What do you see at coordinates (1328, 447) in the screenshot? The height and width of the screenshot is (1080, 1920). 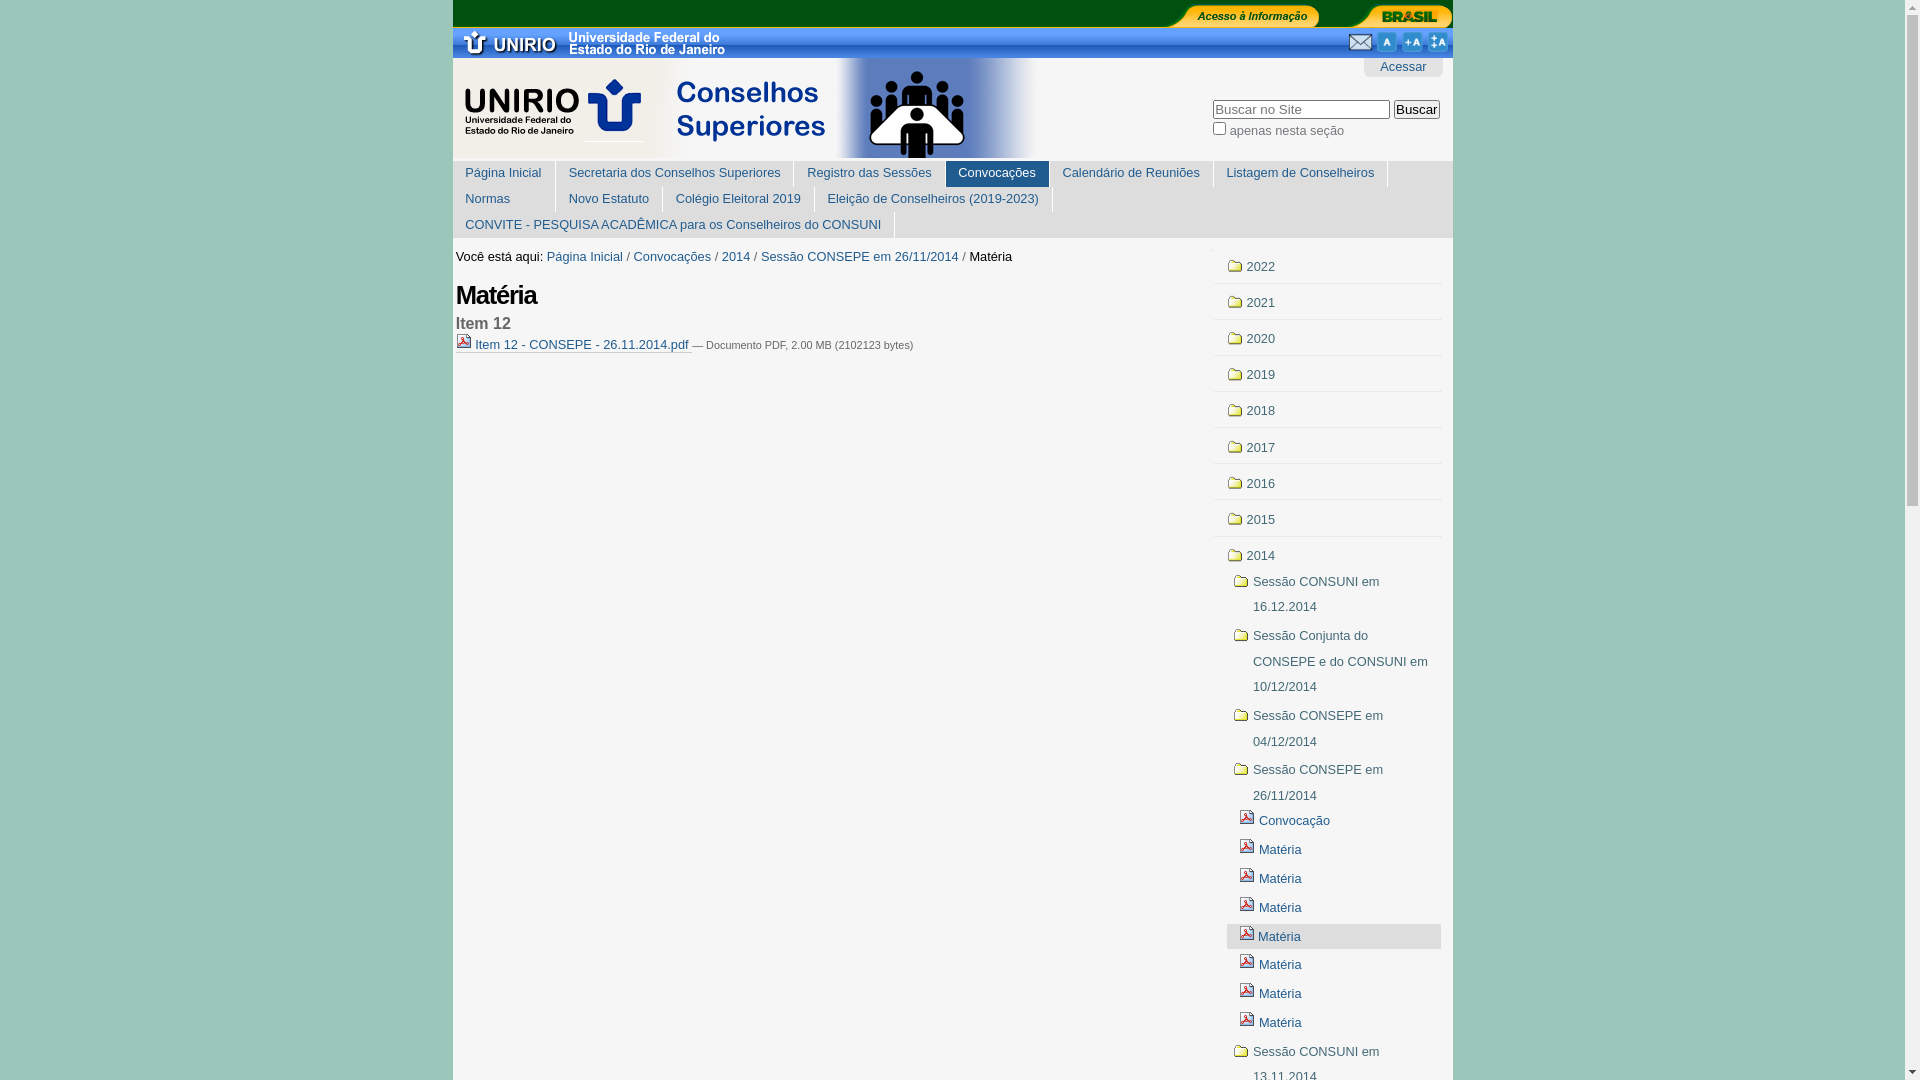 I see `2017` at bounding box center [1328, 447].